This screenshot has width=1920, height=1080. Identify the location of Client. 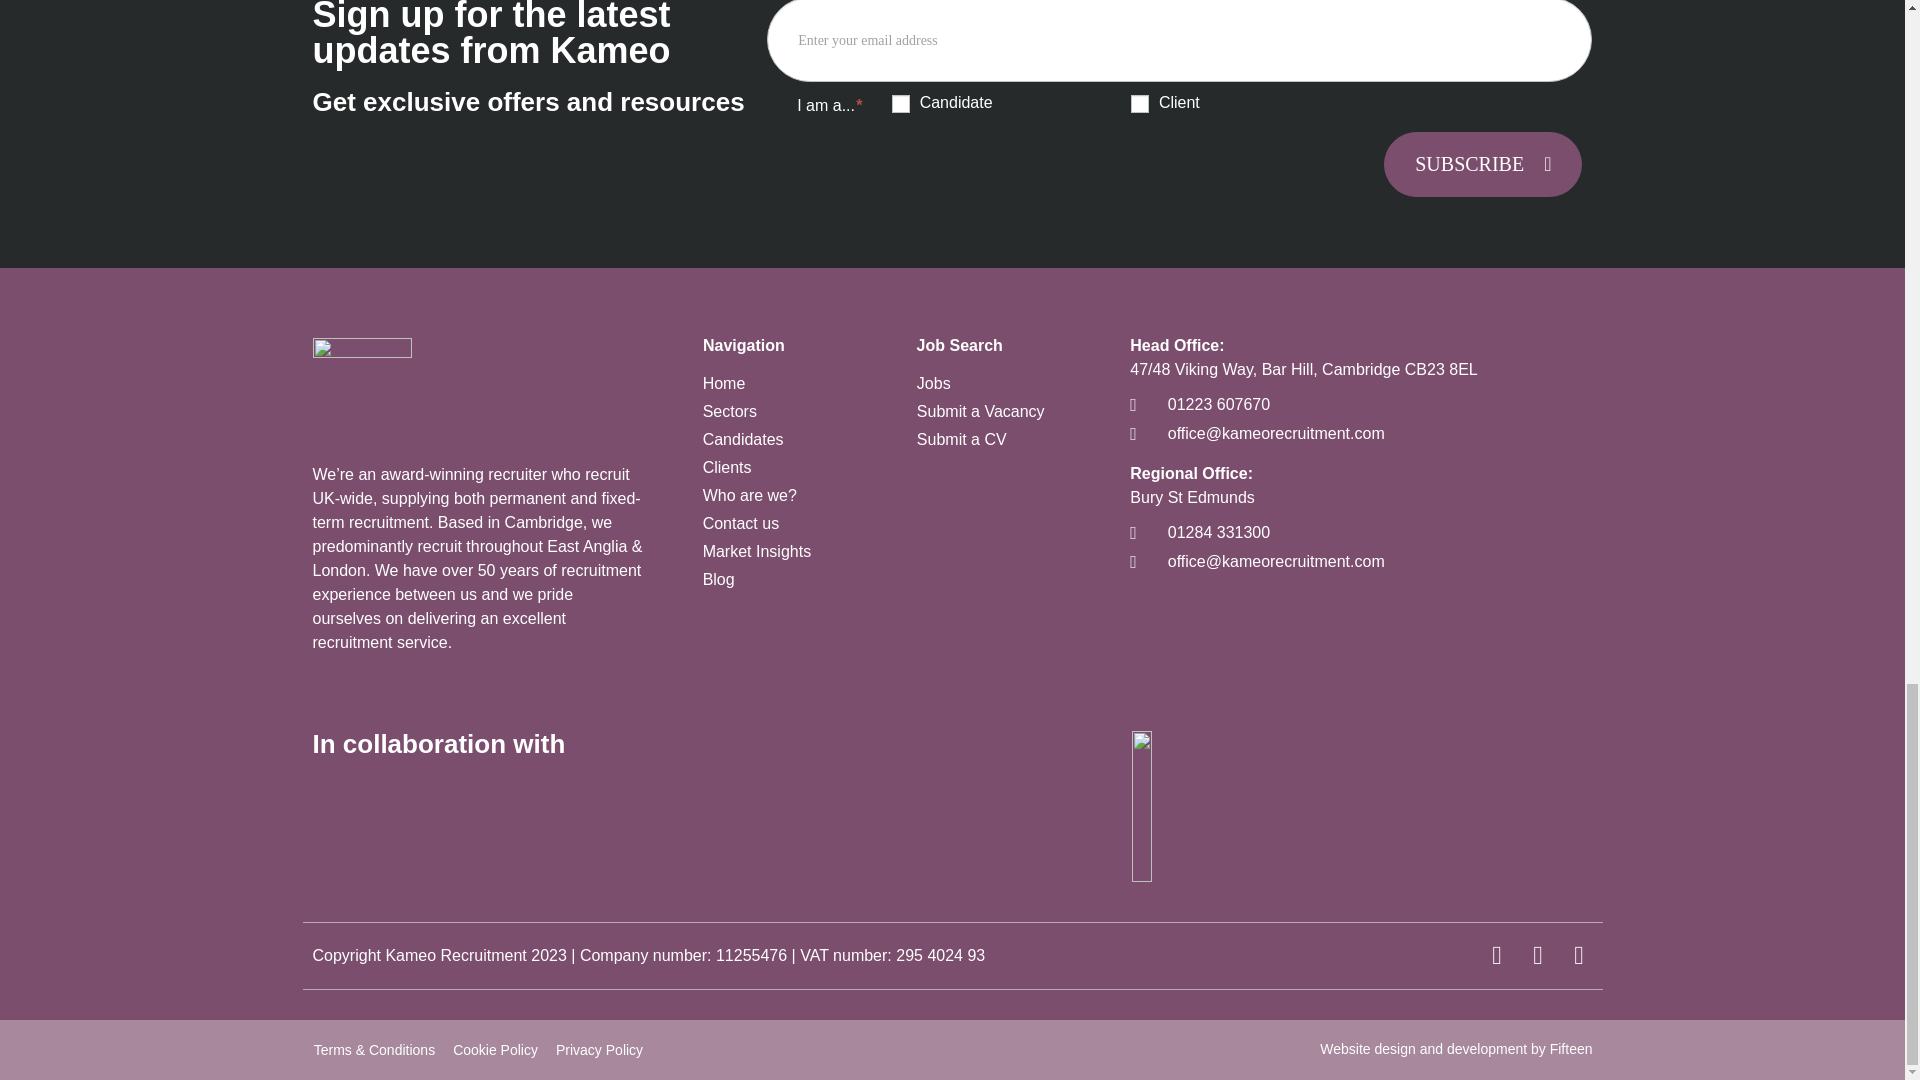
(1139, 104).